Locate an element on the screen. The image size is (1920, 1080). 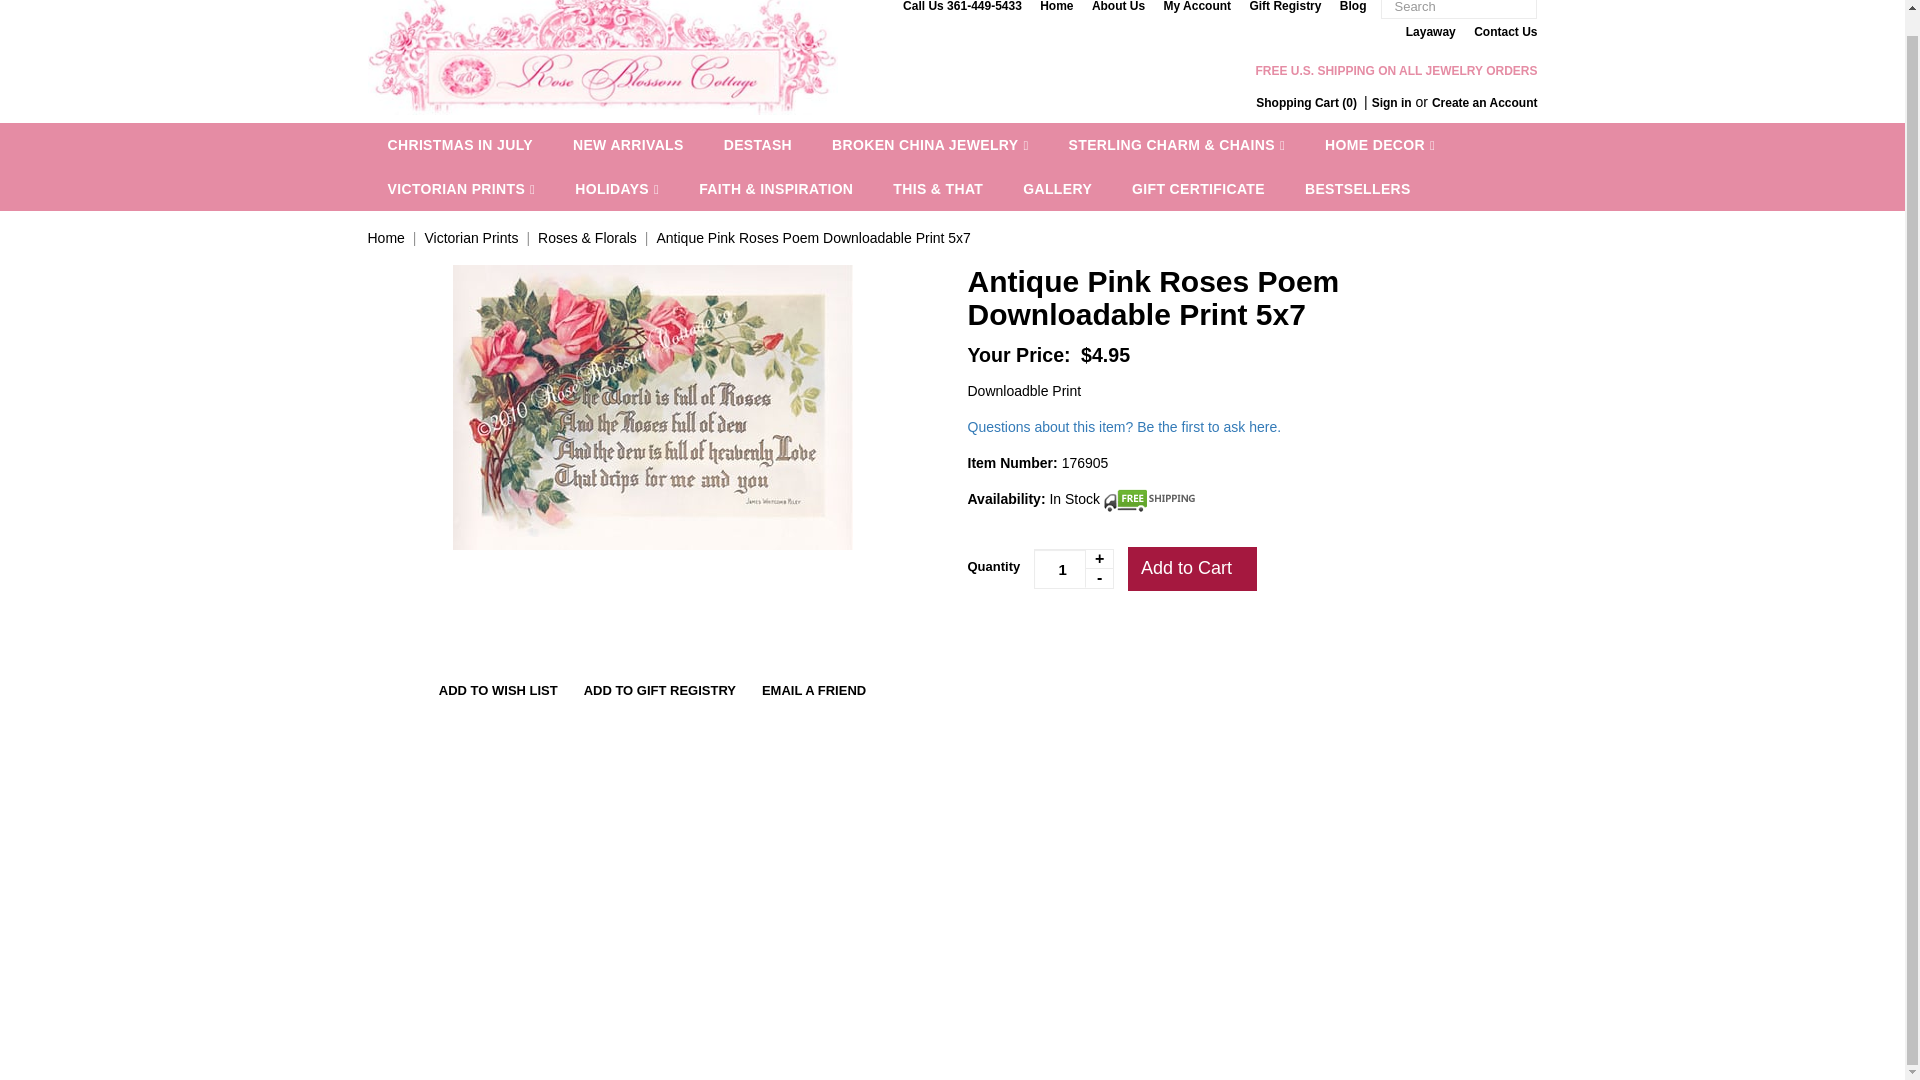
Sign in is located at coordinates (1392, 103).